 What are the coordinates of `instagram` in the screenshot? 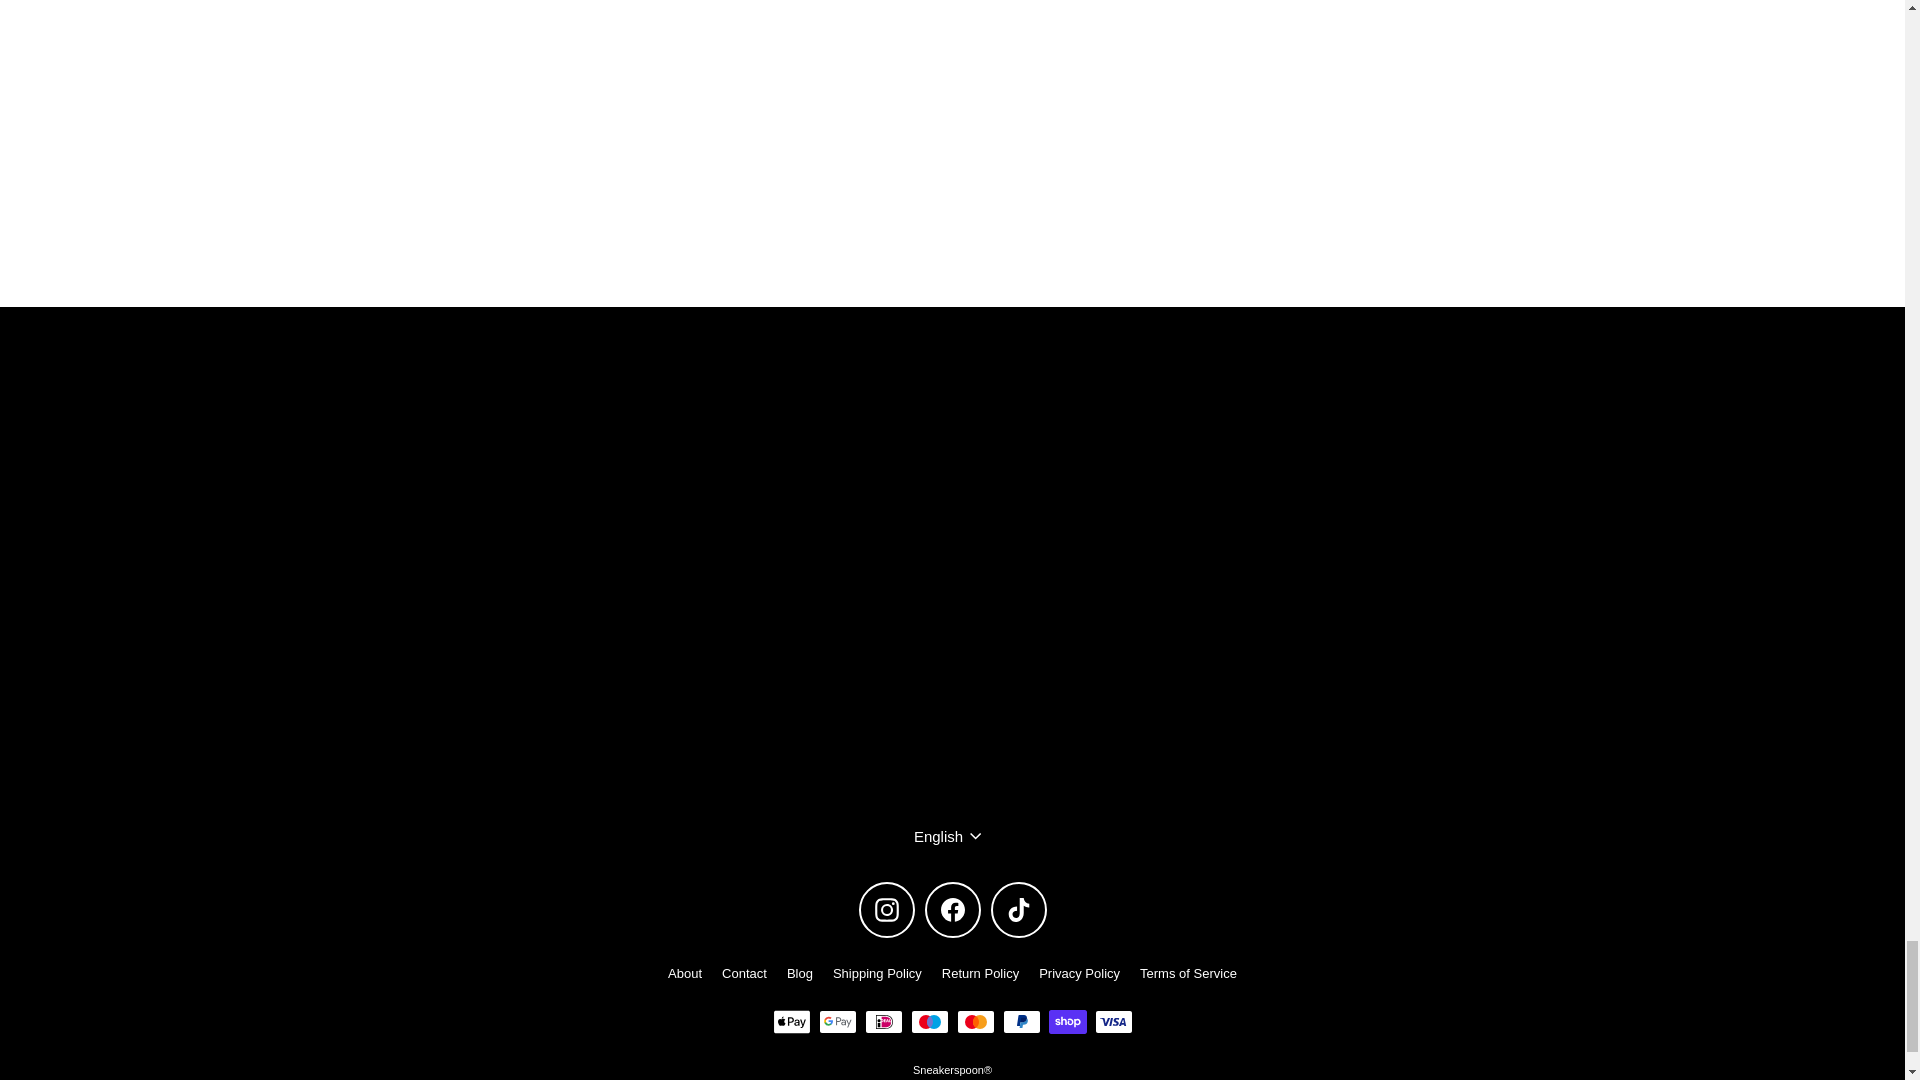 It's located at (886, 910).